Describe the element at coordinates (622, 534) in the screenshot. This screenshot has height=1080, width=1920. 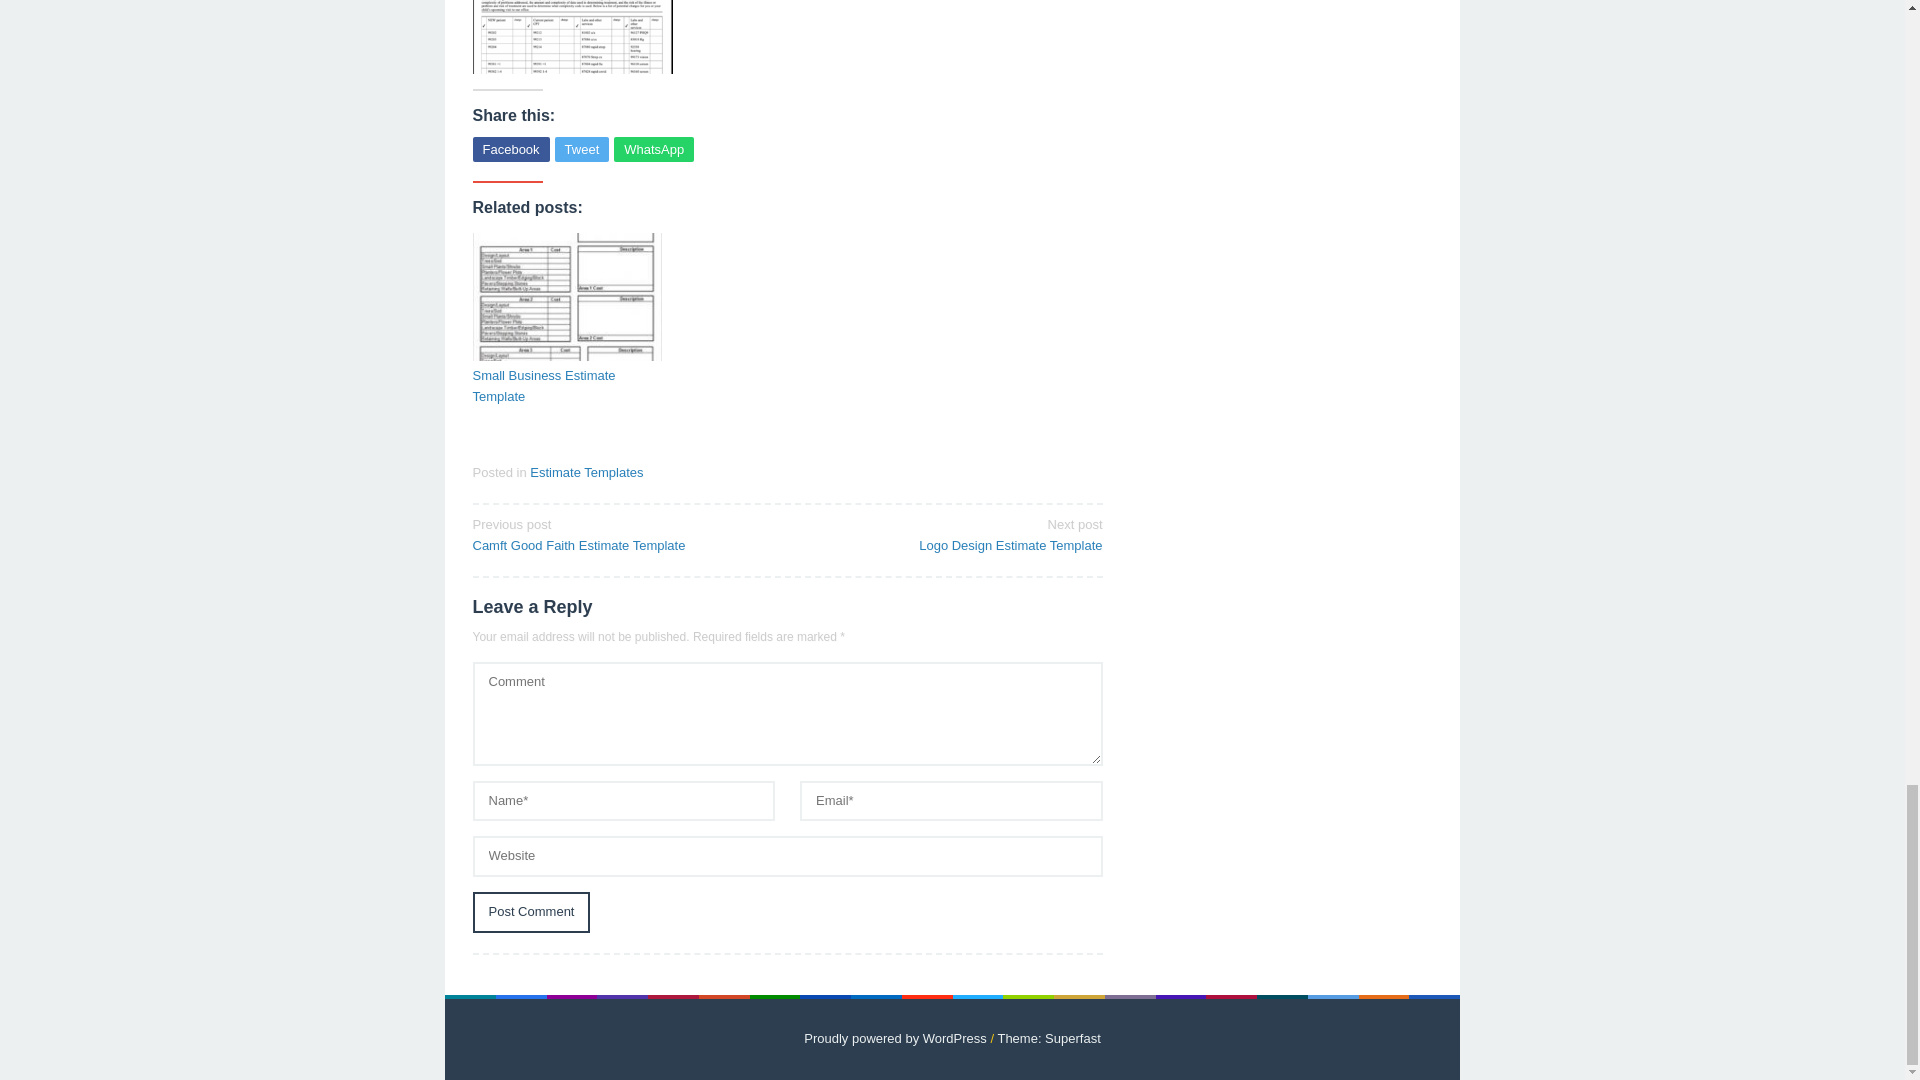
I see `Share this` at that location.